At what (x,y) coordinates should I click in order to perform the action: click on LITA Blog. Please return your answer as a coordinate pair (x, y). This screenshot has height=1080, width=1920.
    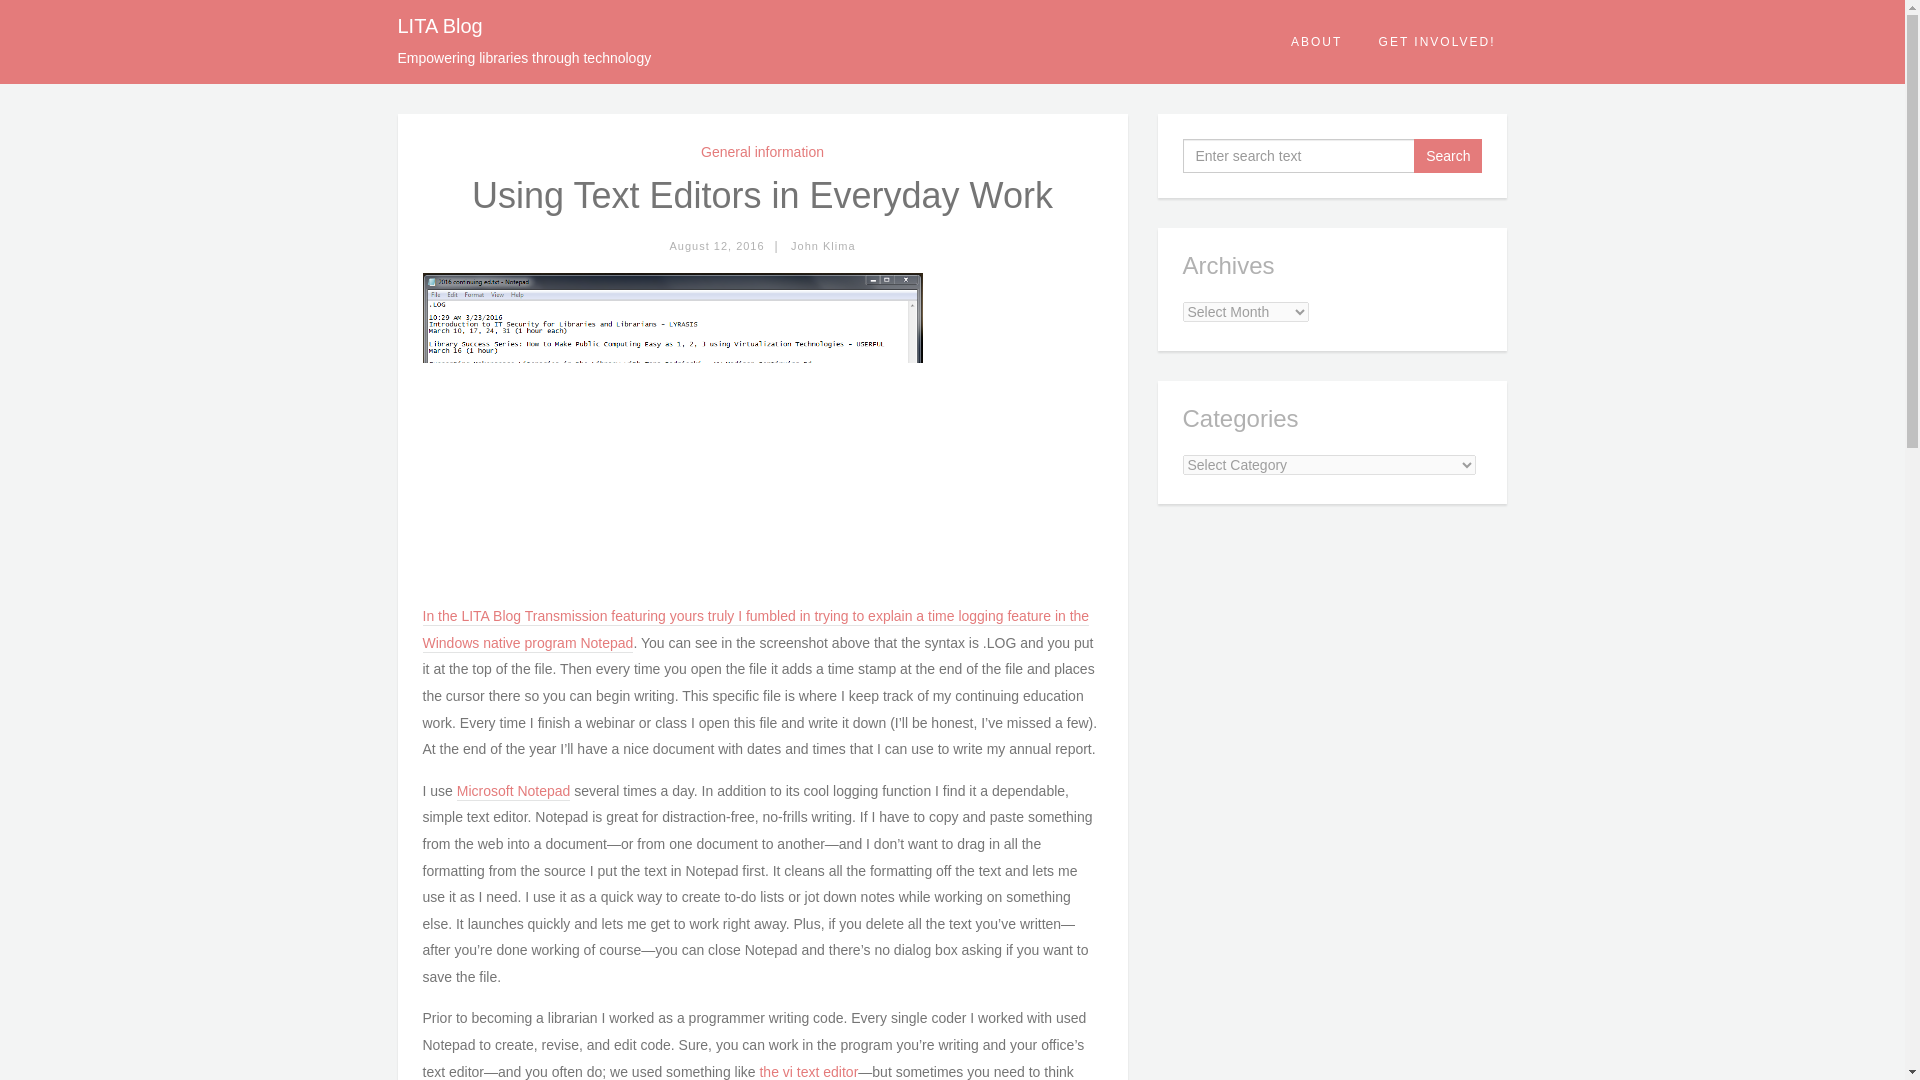
    Looking at the image, I should click on (440, 26).